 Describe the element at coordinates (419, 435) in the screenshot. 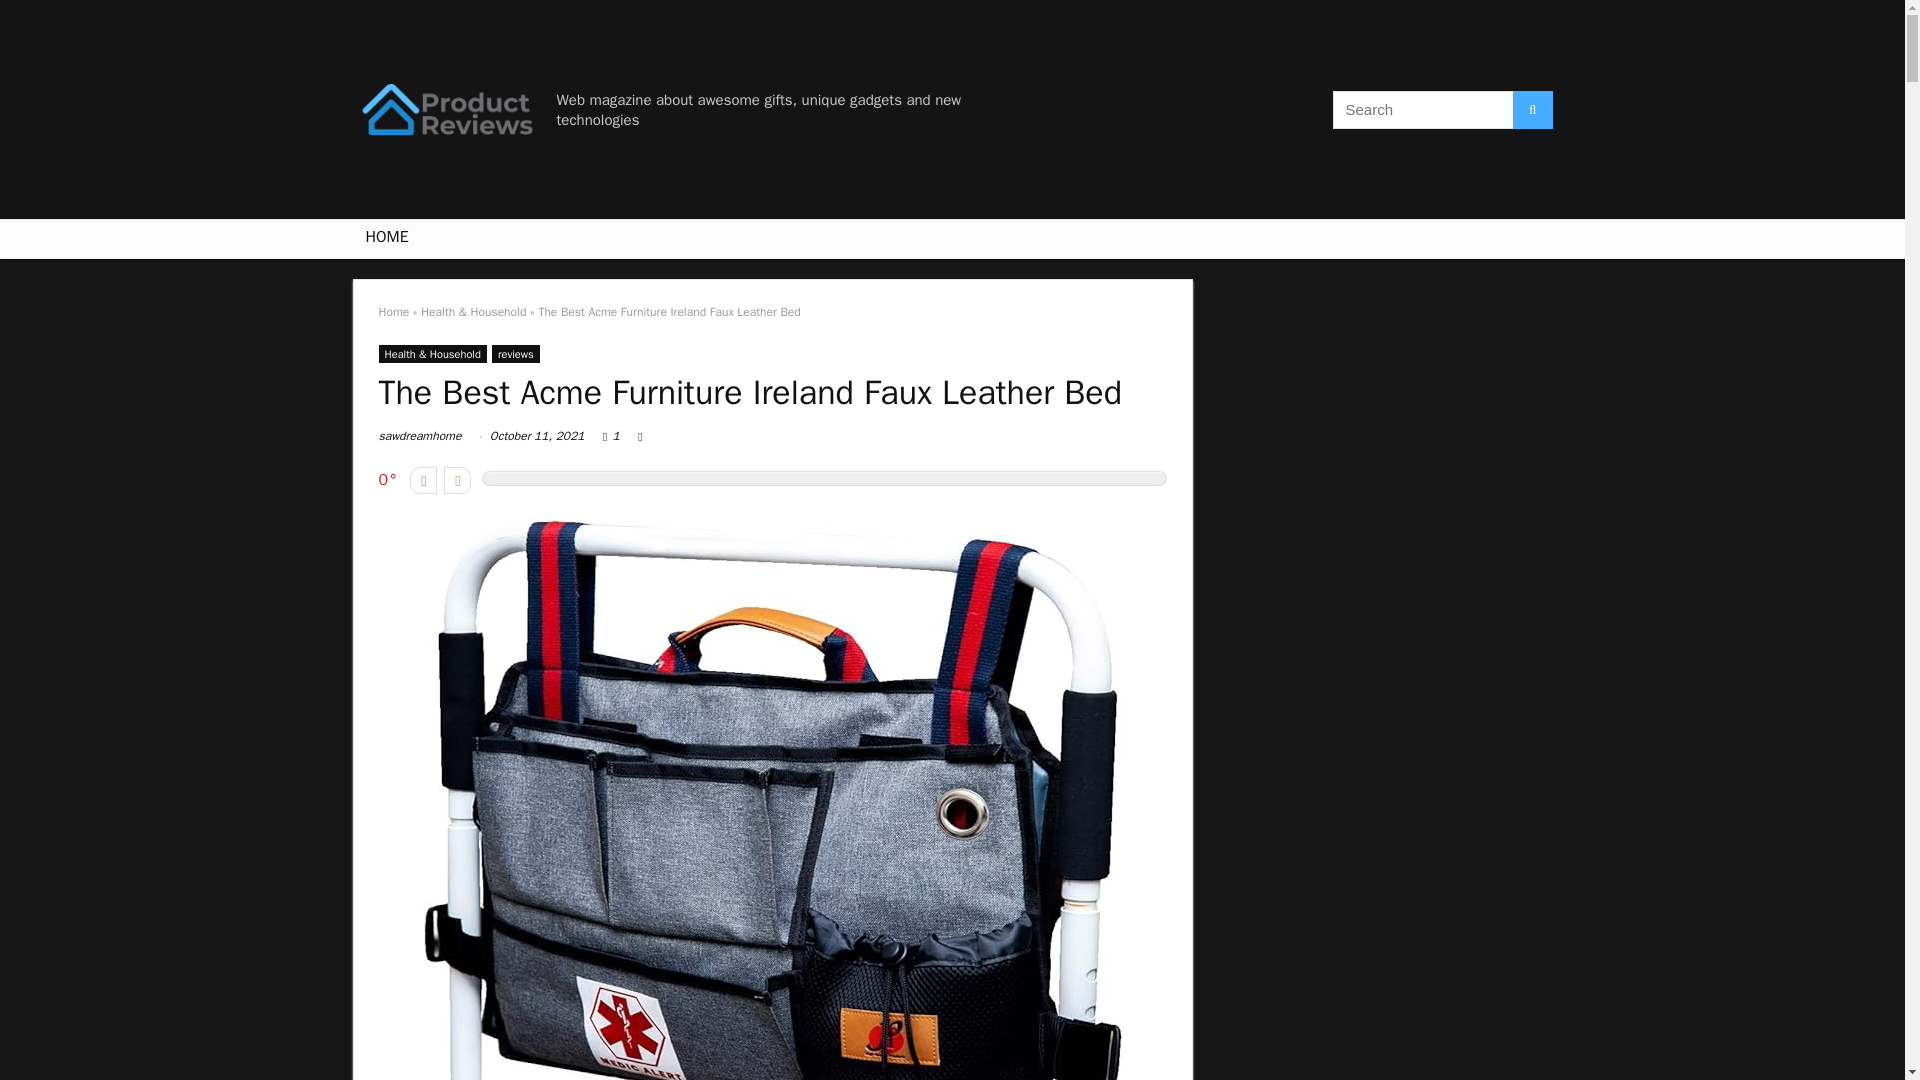

I see `sawdreamhome` at that location.